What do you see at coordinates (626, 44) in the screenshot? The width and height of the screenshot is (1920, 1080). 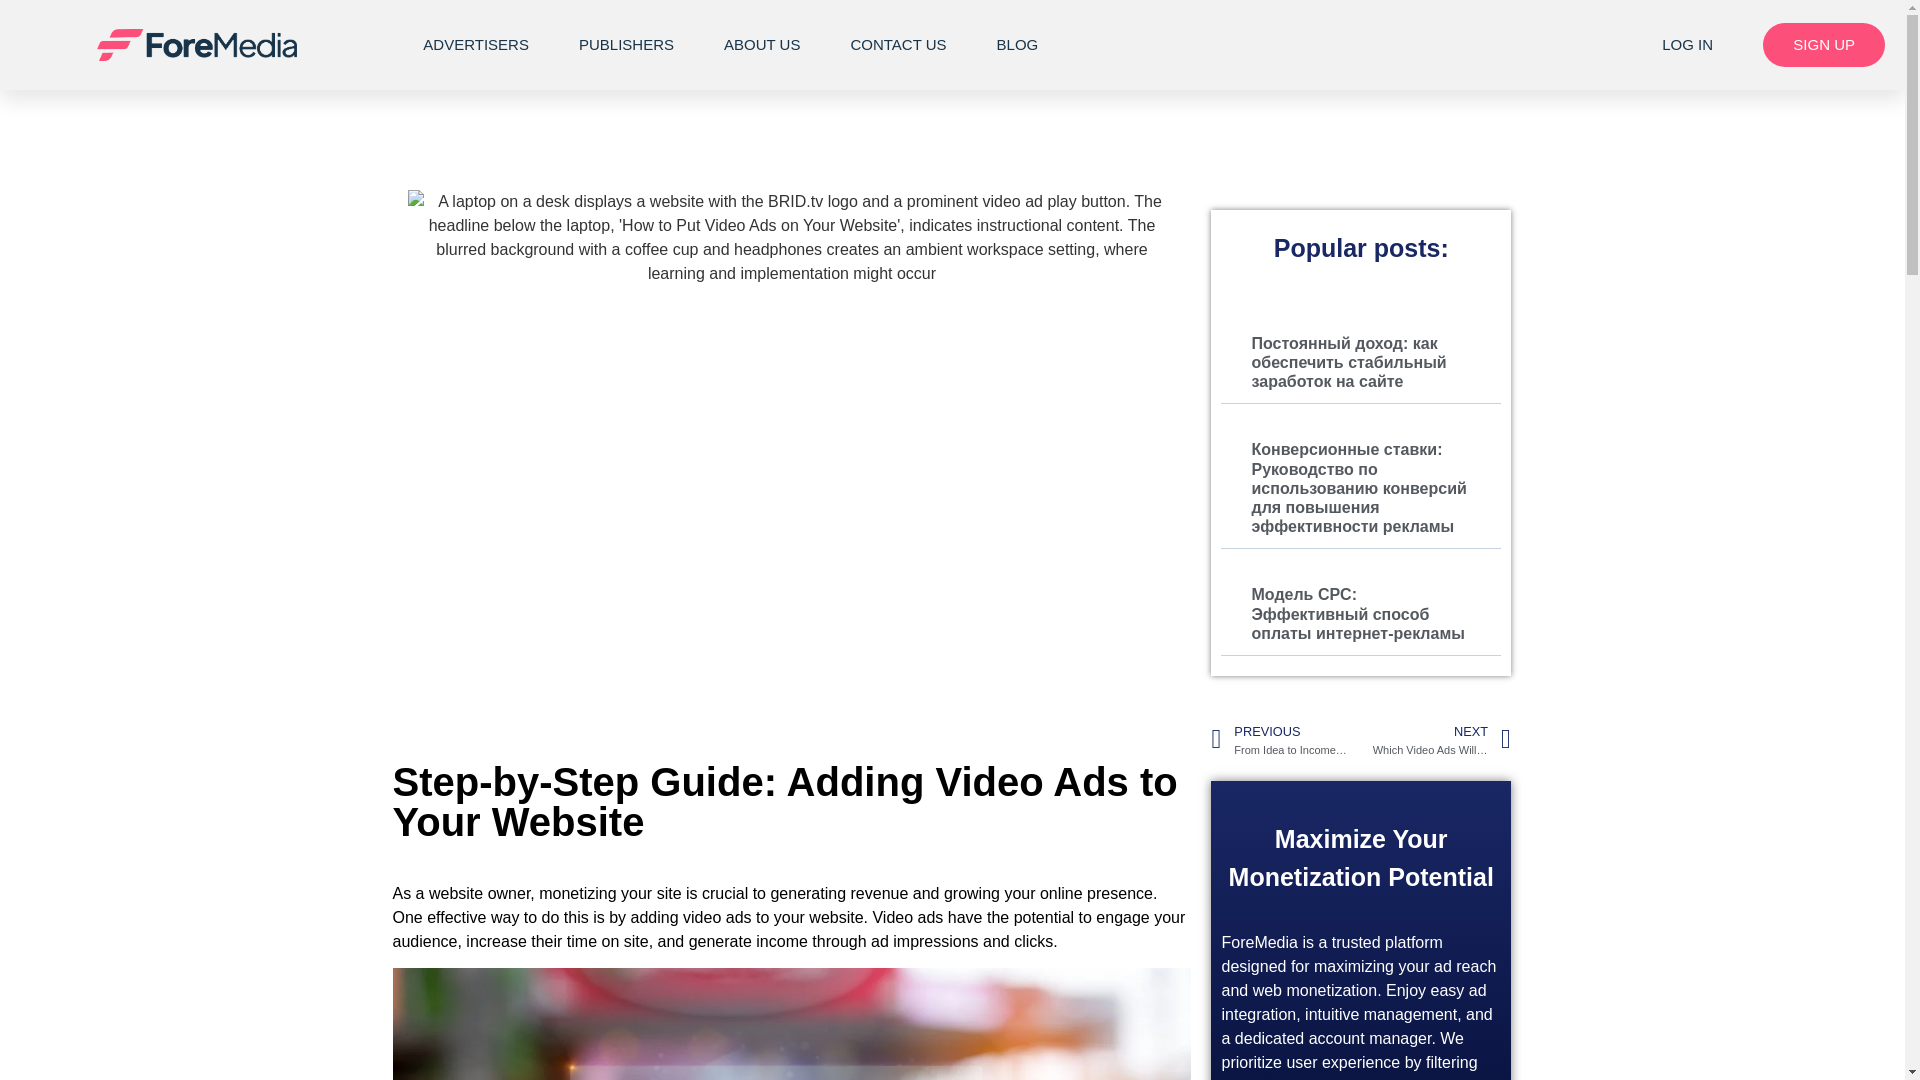 I see `PUBLISHERS` at bounding box center [626, 44].